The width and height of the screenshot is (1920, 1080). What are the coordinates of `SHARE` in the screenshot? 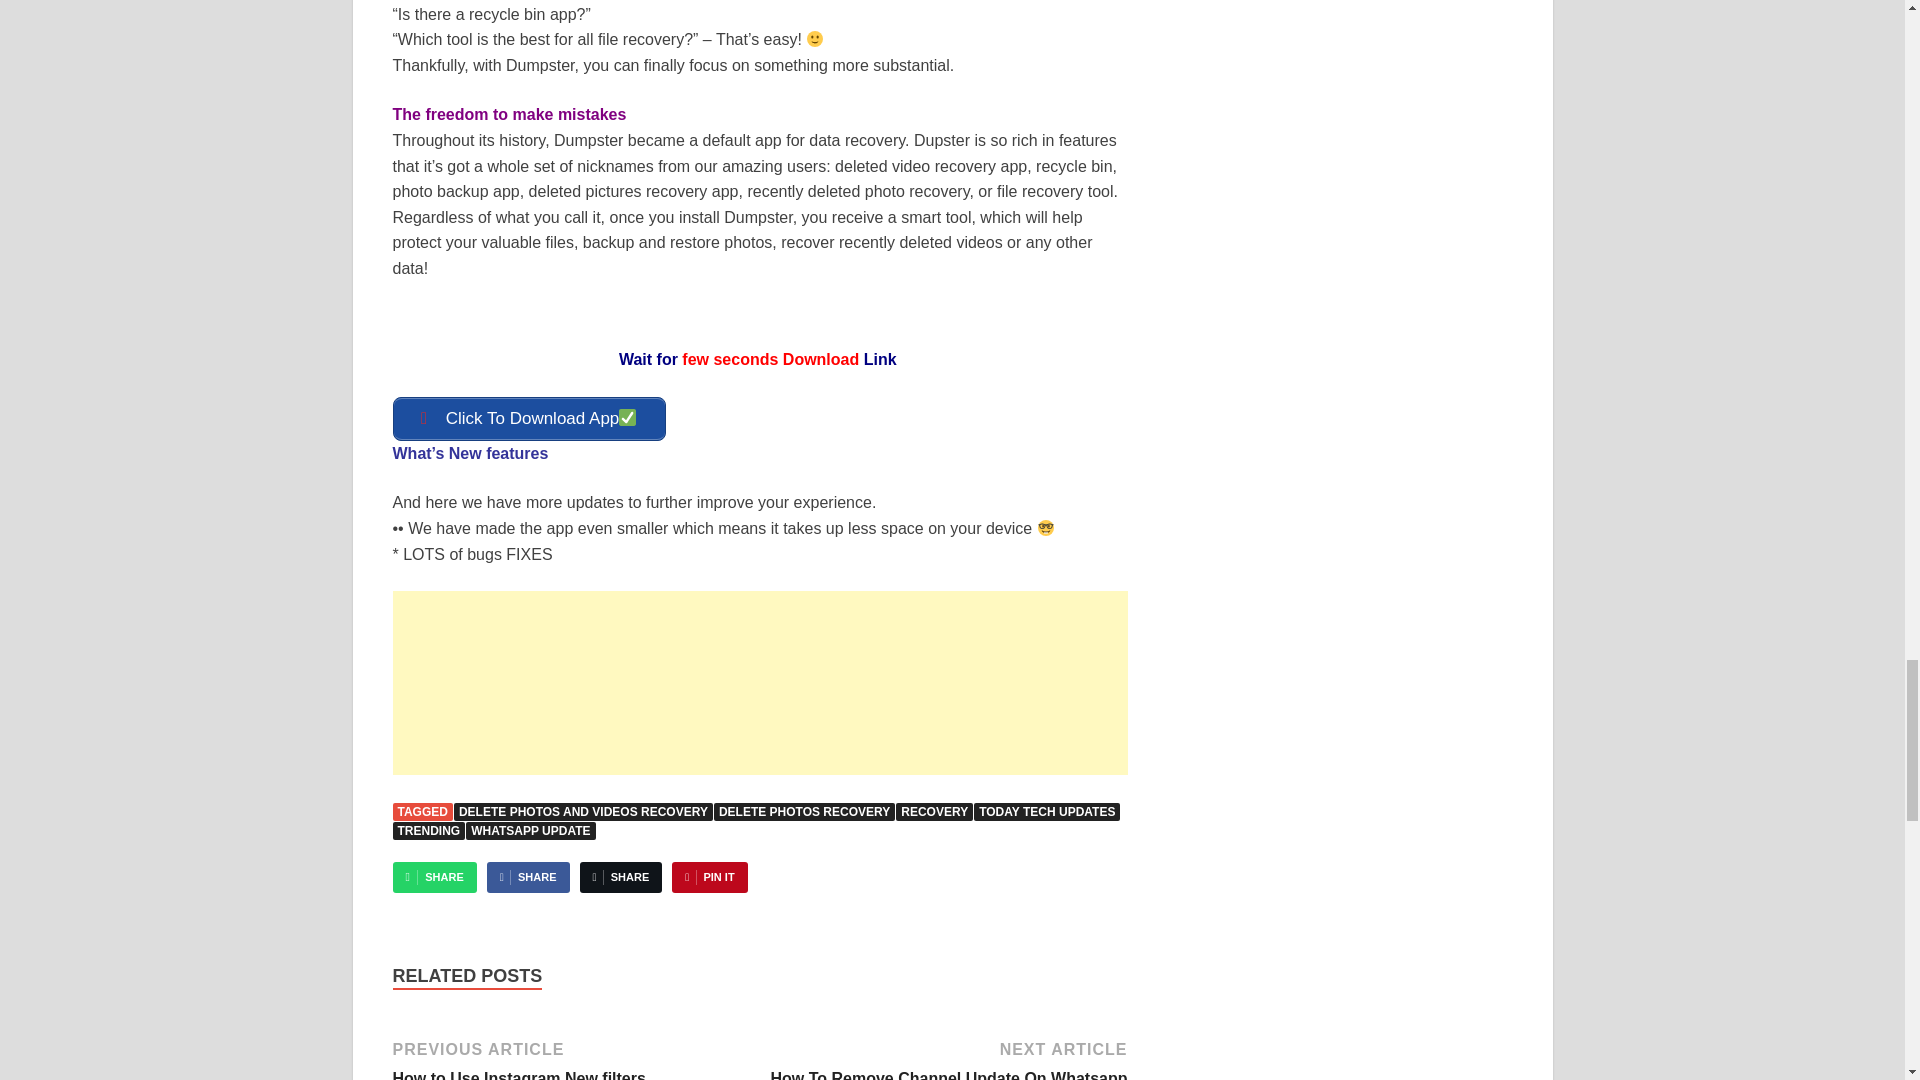 It's located at (428, 830).